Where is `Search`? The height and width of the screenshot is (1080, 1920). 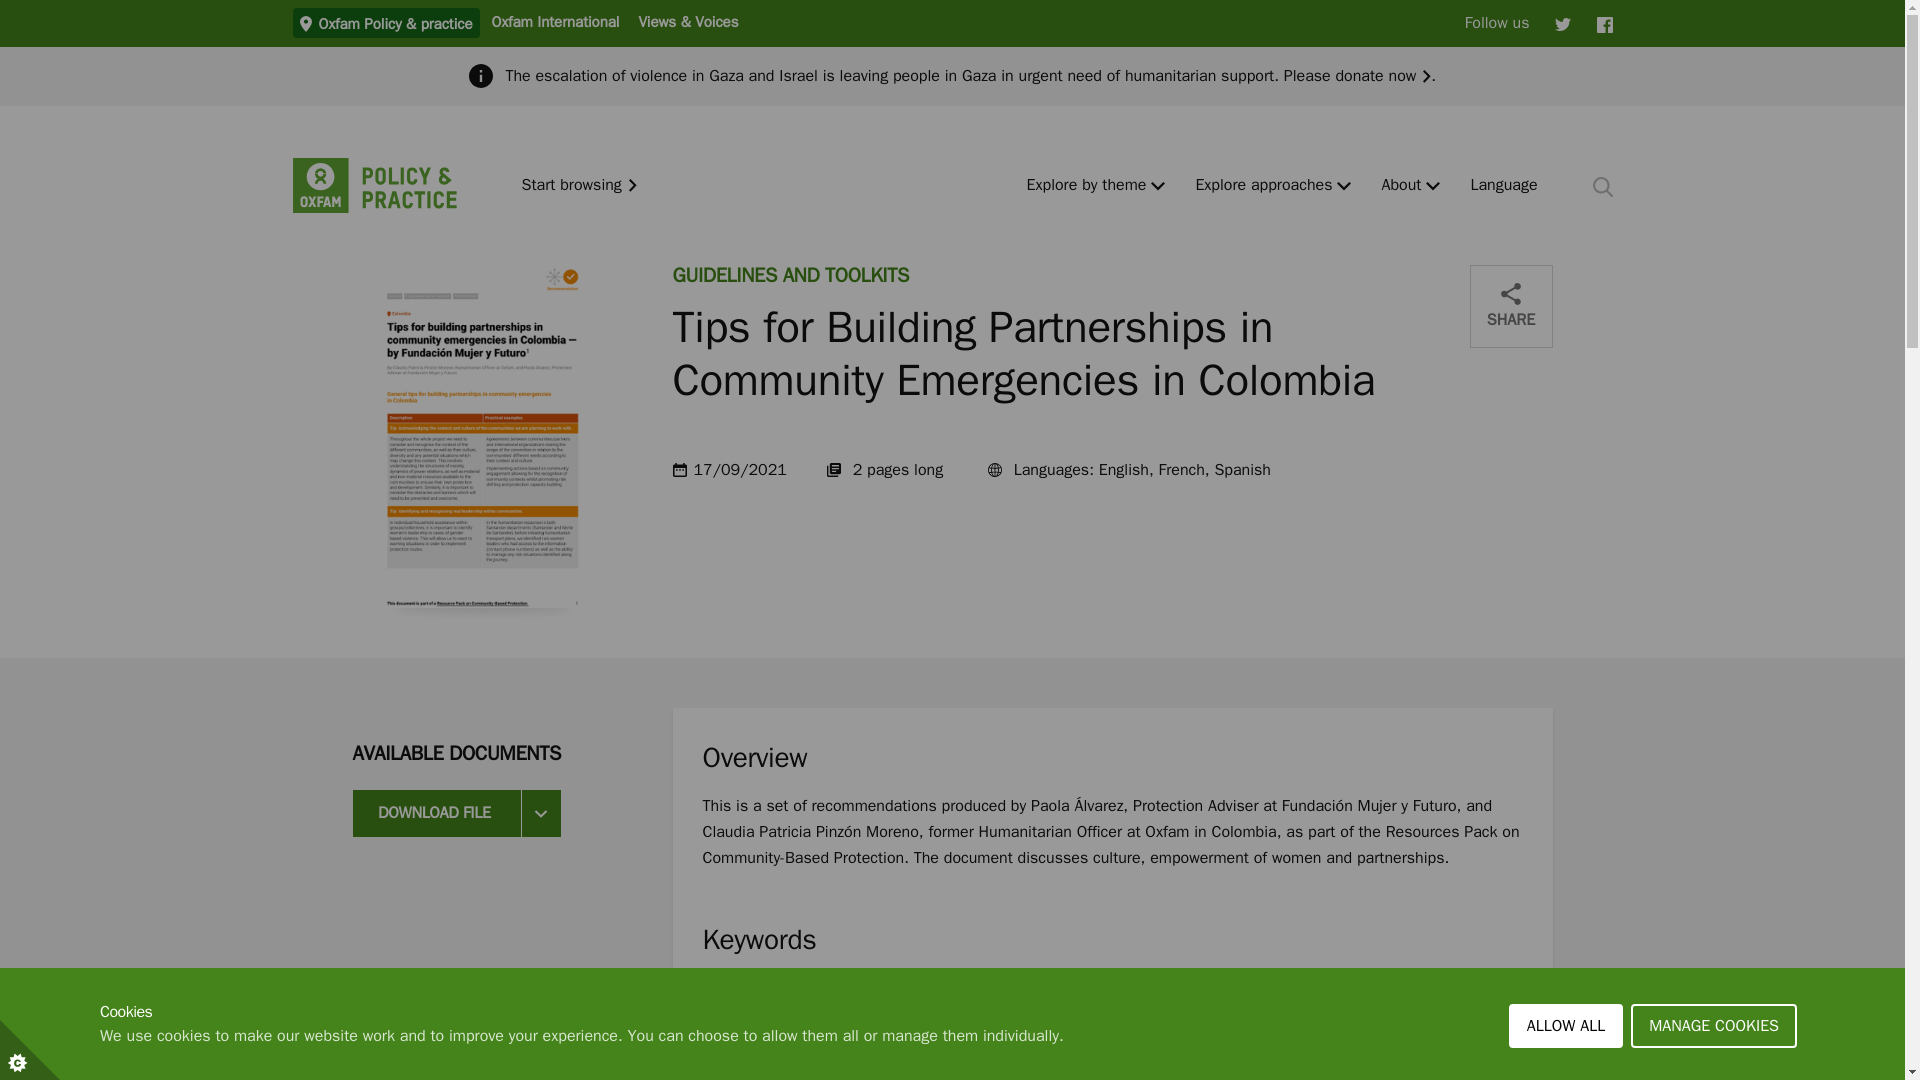
Search is located at coordinates (1602, 186).